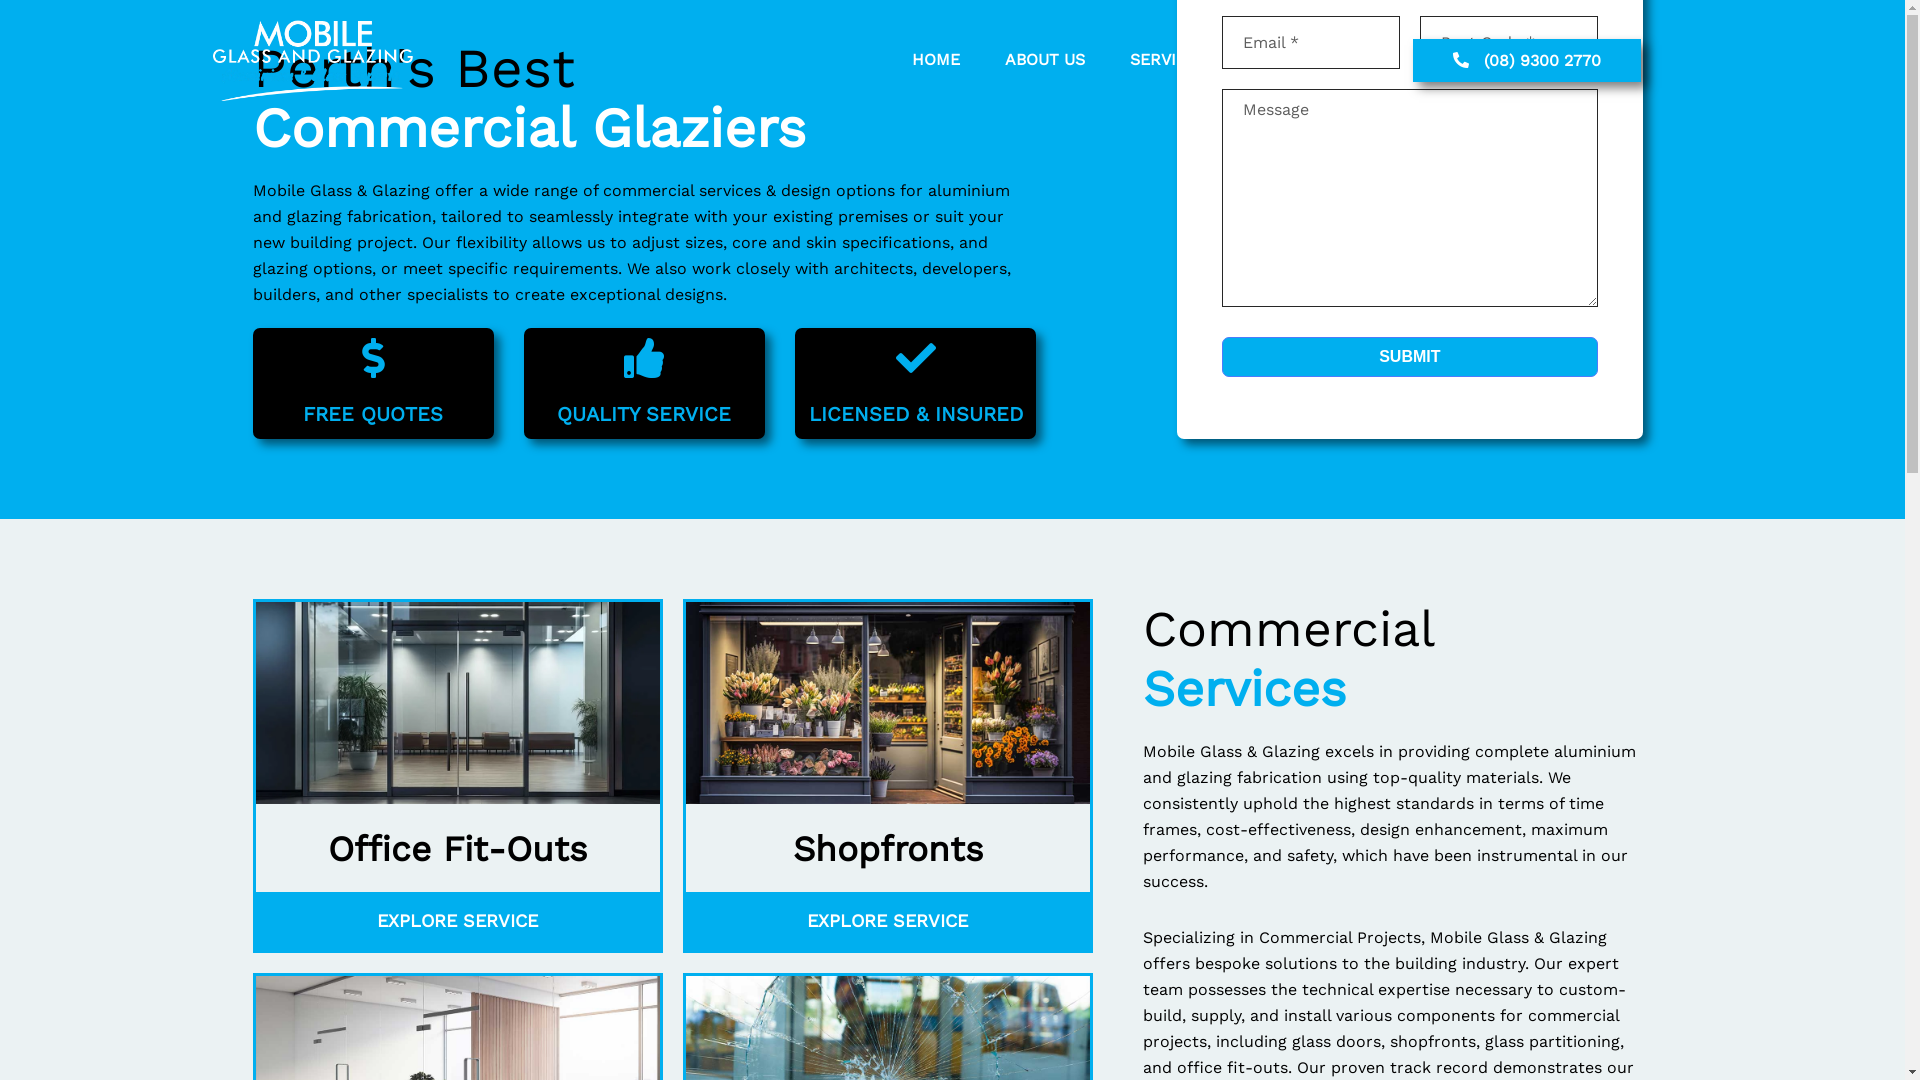 Image resolution: width=1920 pixels, height=1080 pixels. What do you see at coordinates (1410, 357) in the screenshot?
I see `SUBMIT` at bounding box center [1410, 357].